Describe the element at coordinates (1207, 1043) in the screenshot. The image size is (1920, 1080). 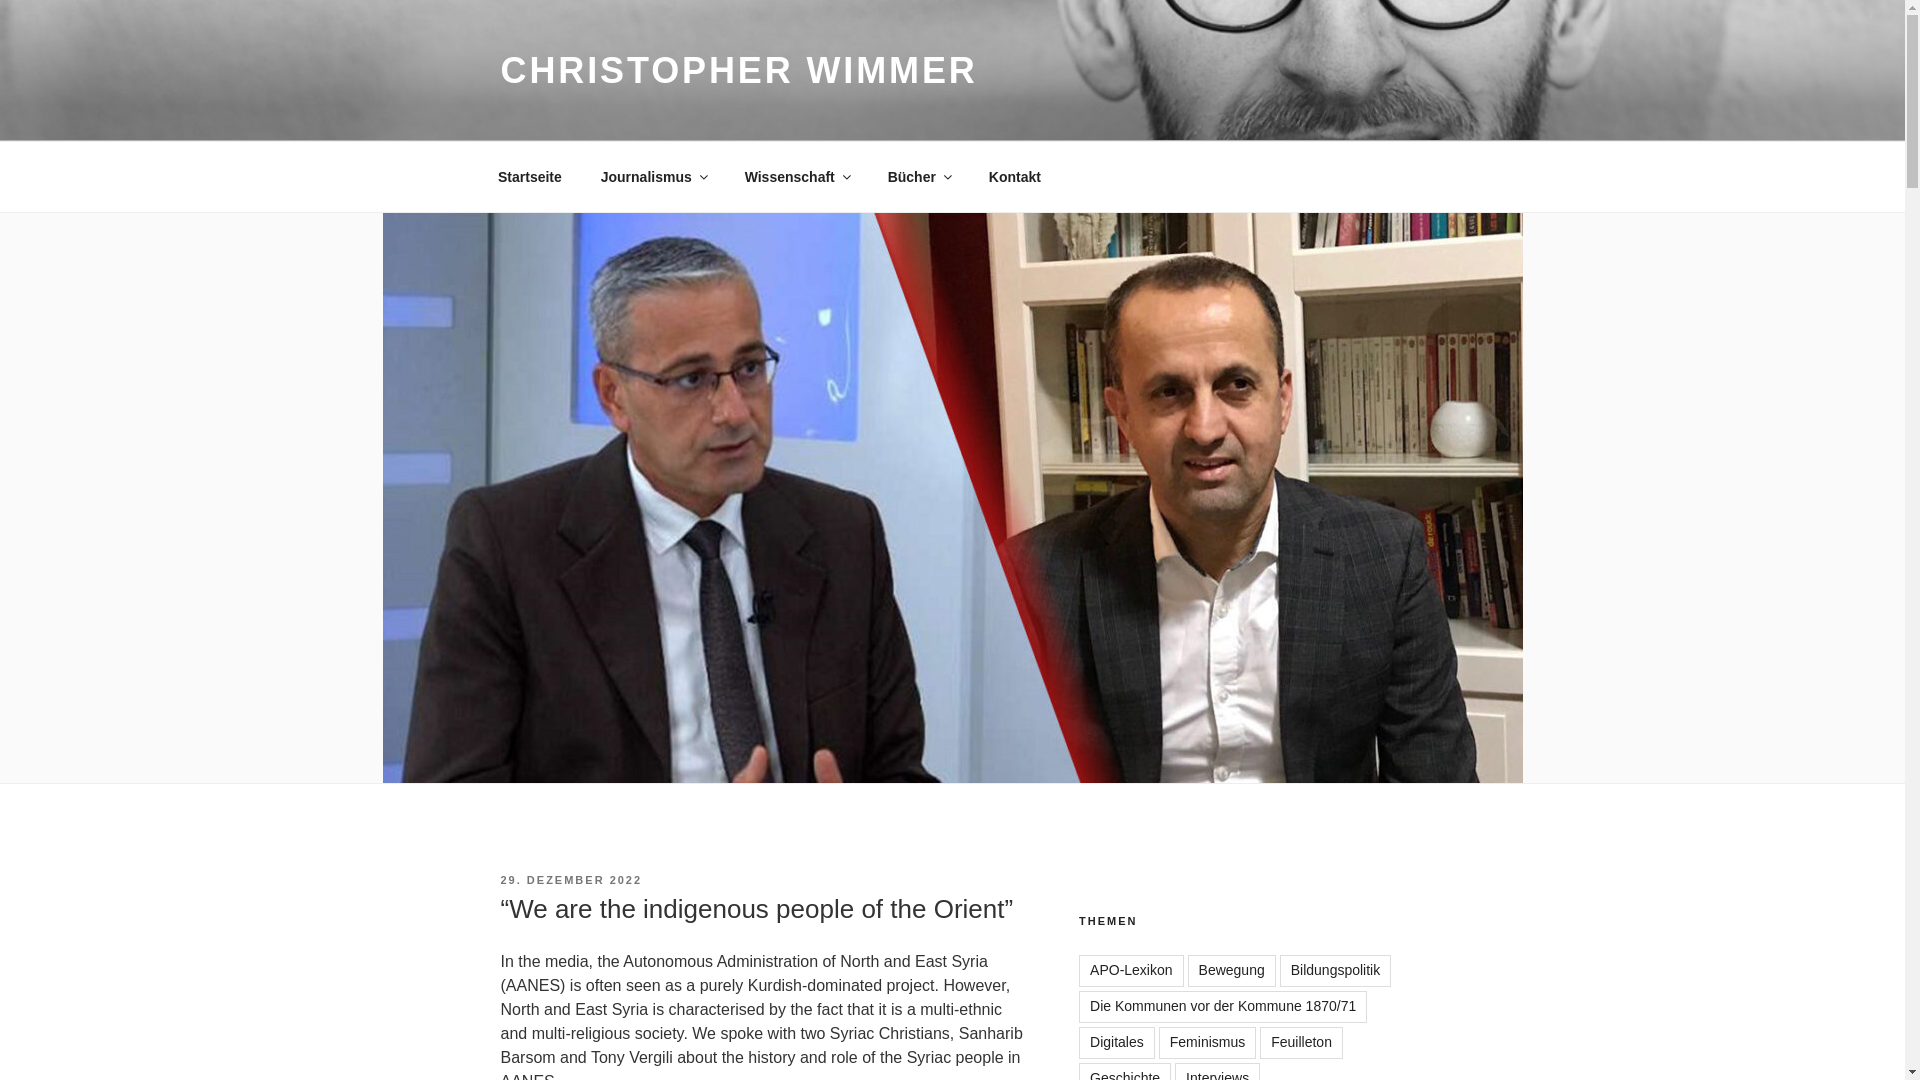
I see `Feminismus` at that location.